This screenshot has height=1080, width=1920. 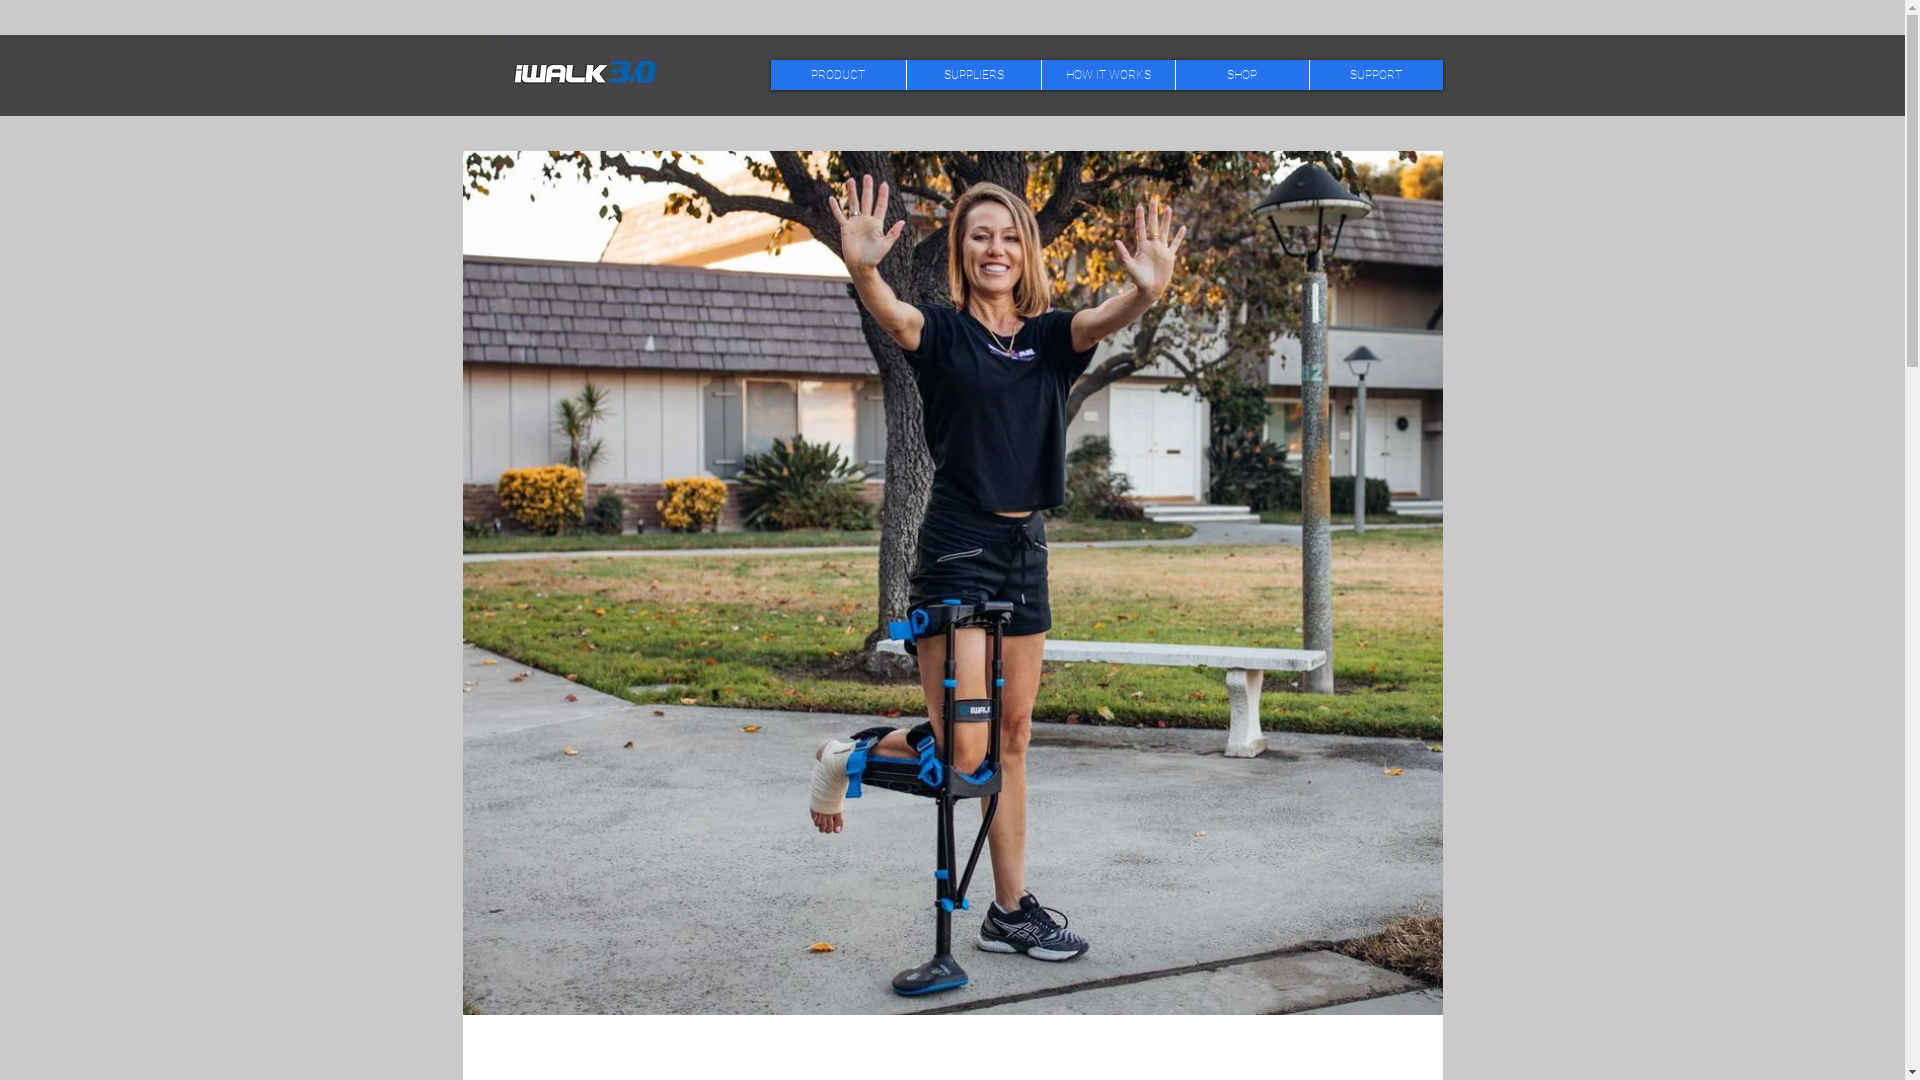 What do you see at coordinates (1107, 75) in the screenshot?
I see `HOW IT WORKS` at bounding box center [1107, 75].